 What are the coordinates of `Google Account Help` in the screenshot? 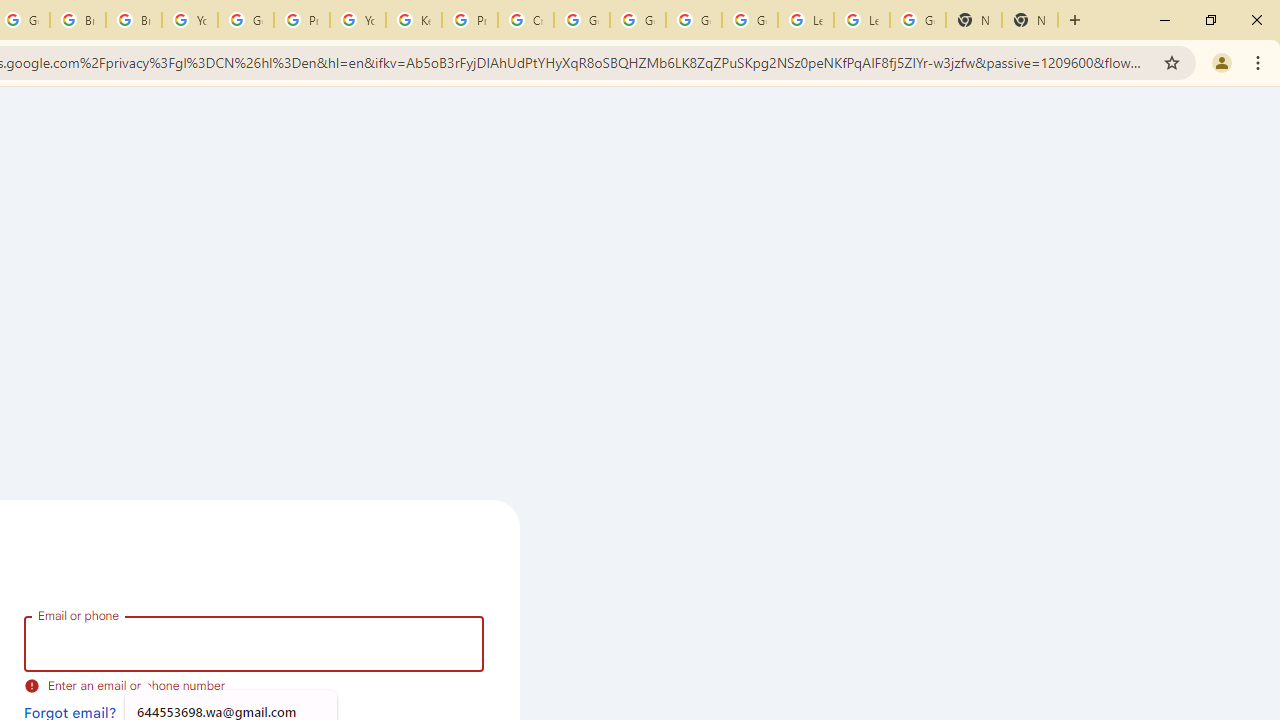 It's located at (638, 20).